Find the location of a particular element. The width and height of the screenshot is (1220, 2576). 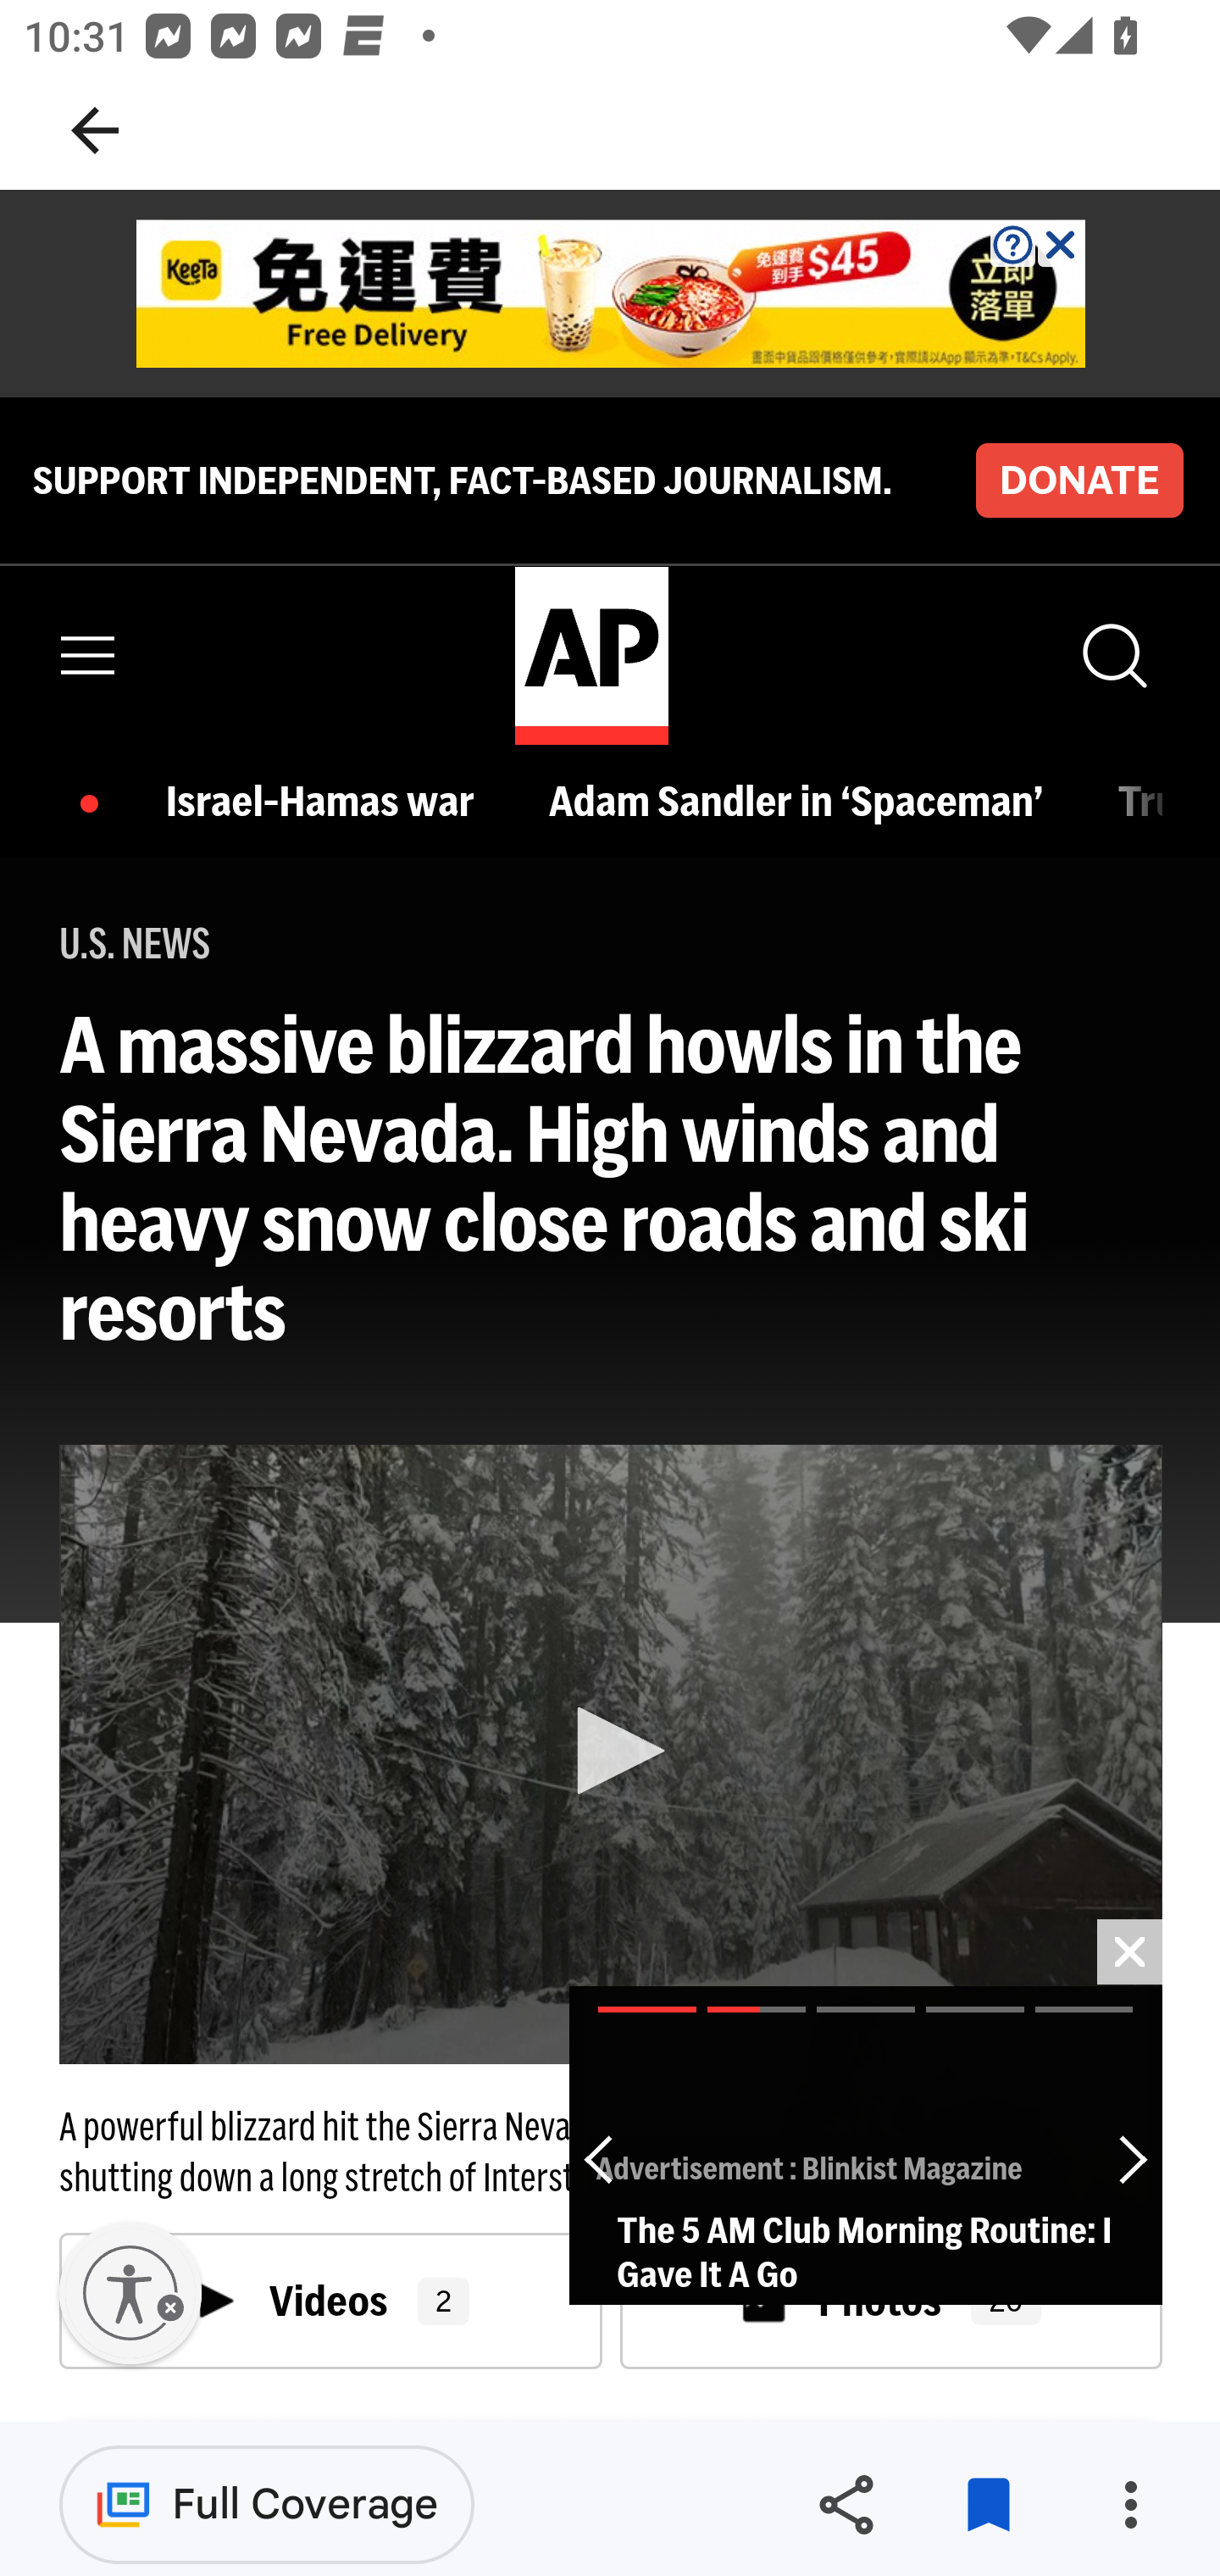

Israel-Hamas war is located at coordinates (329, 800).